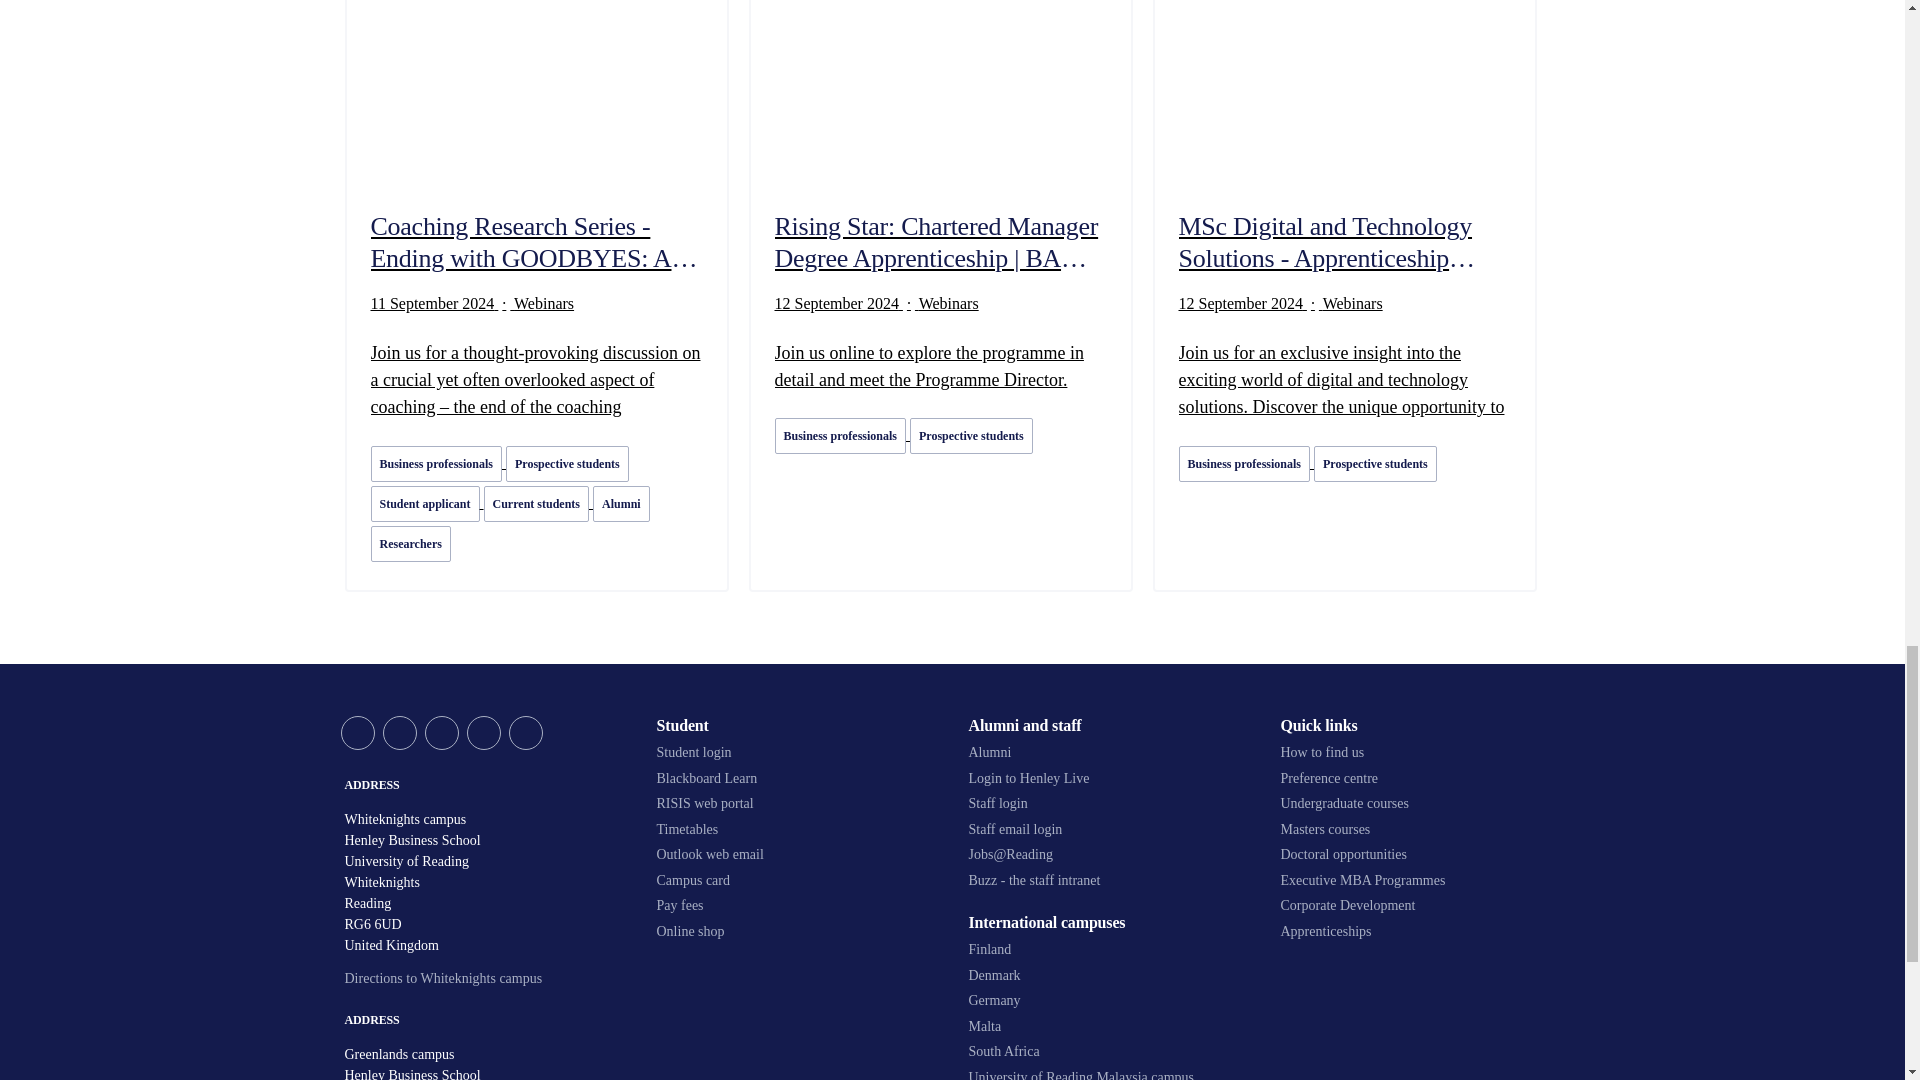  What do you see at coordinates (482, 732) in the screenshot?
I see `Linkedin` at bounding box center [482, 732].